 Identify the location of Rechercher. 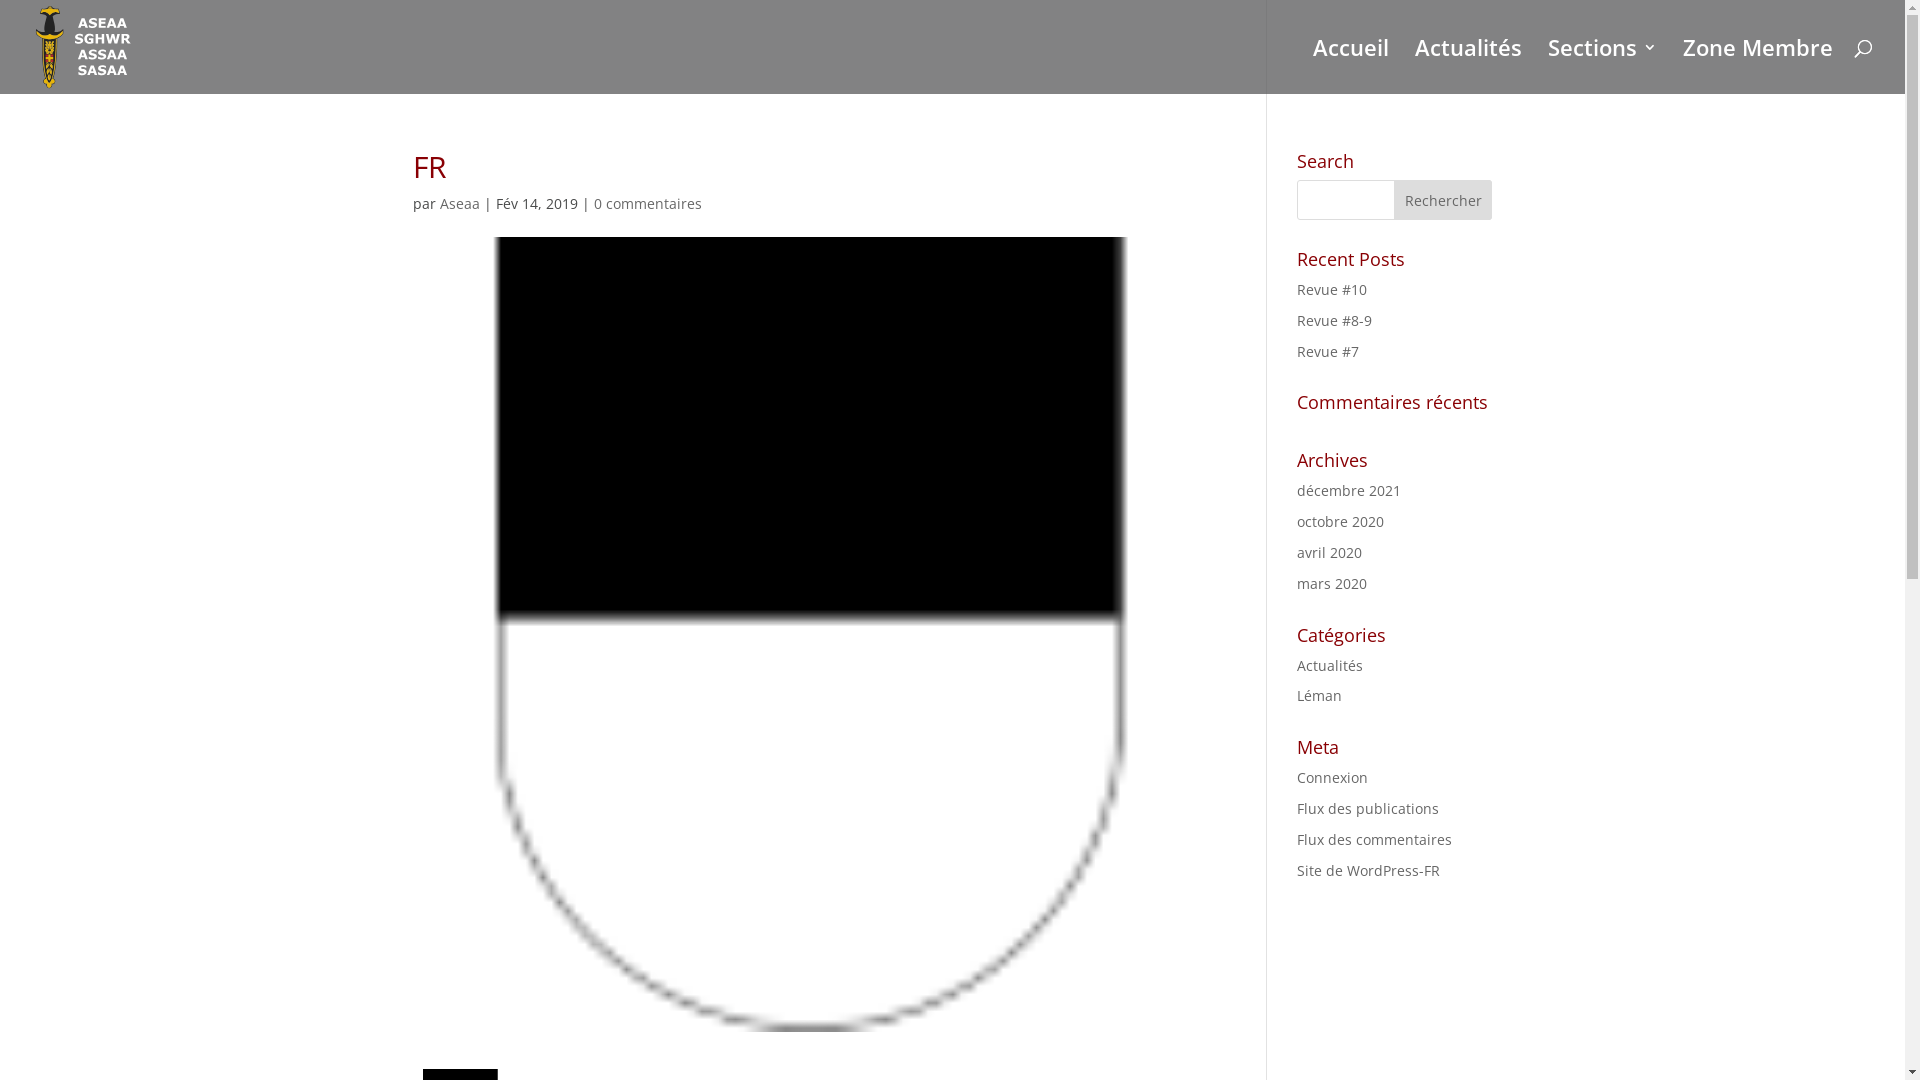
(1444, 200).